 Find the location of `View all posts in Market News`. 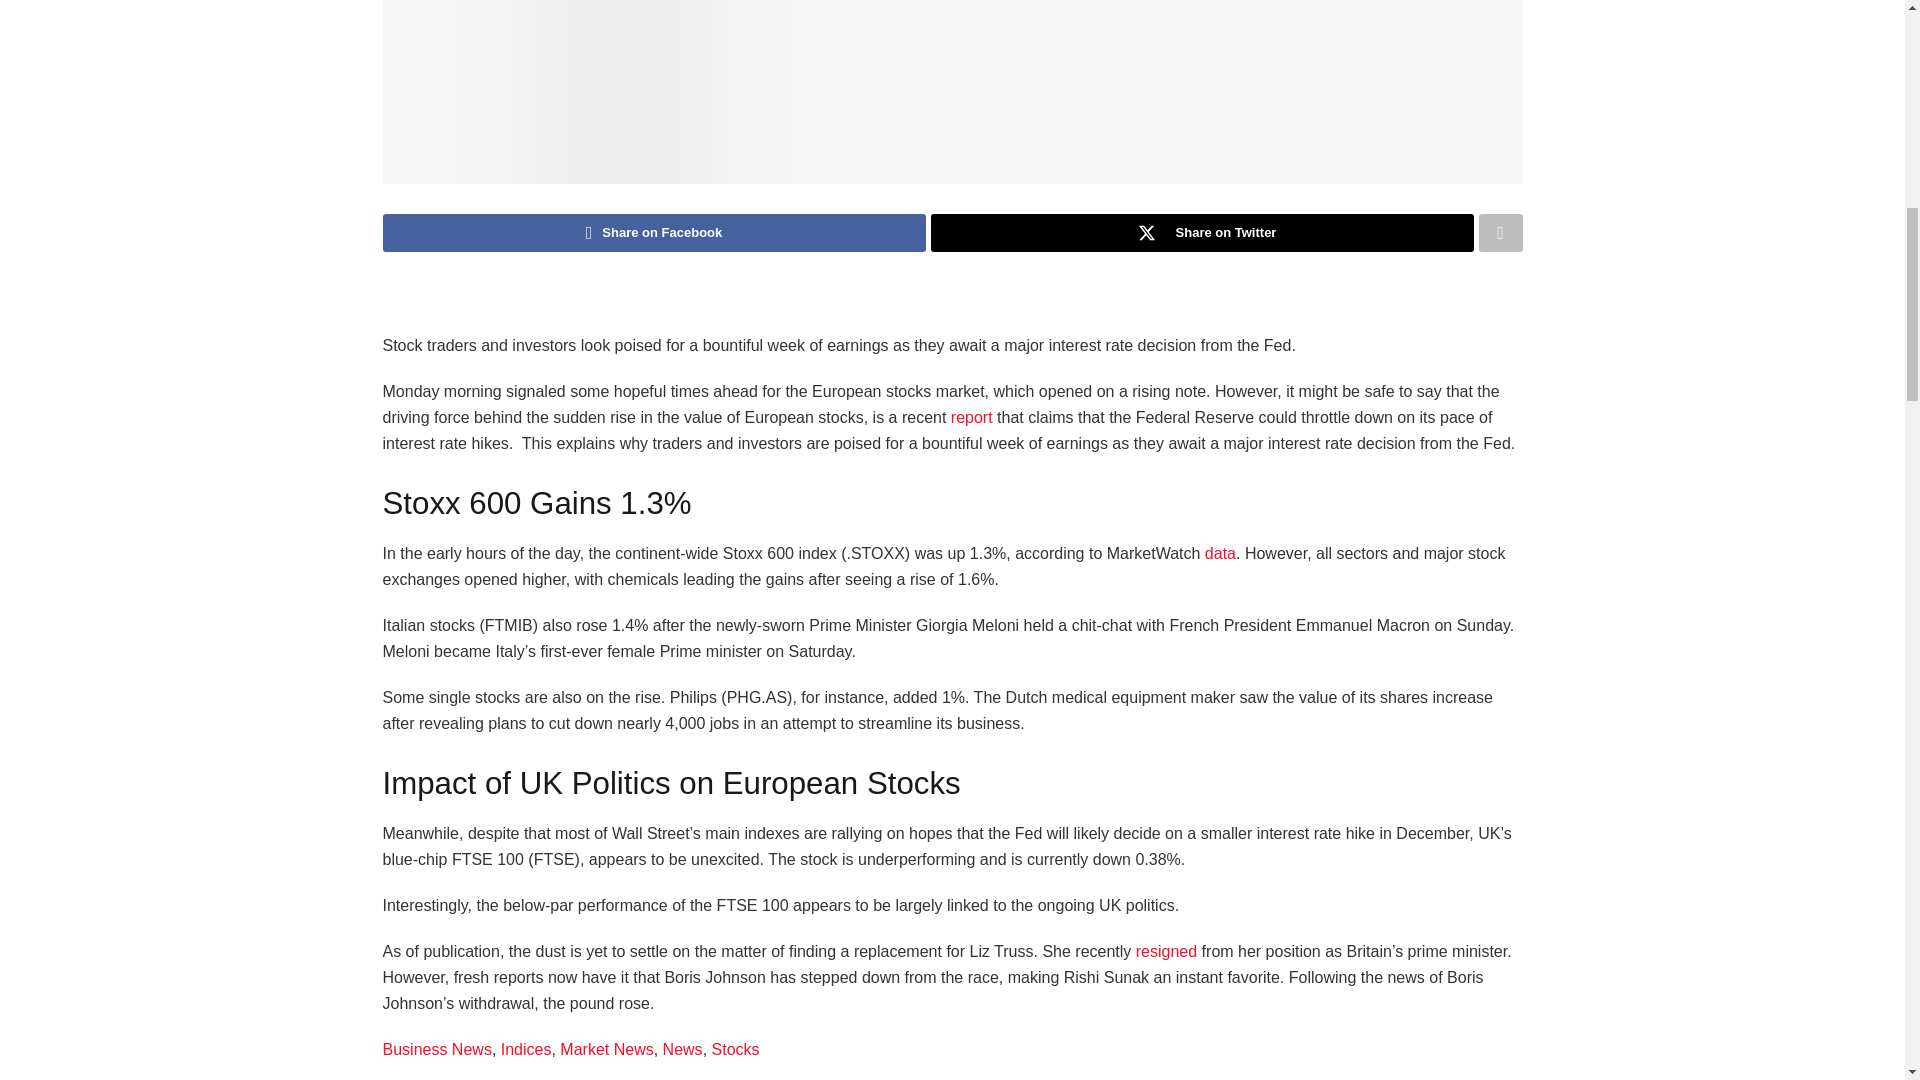

View all posts in Market News is located at coordinates (606, 1050).